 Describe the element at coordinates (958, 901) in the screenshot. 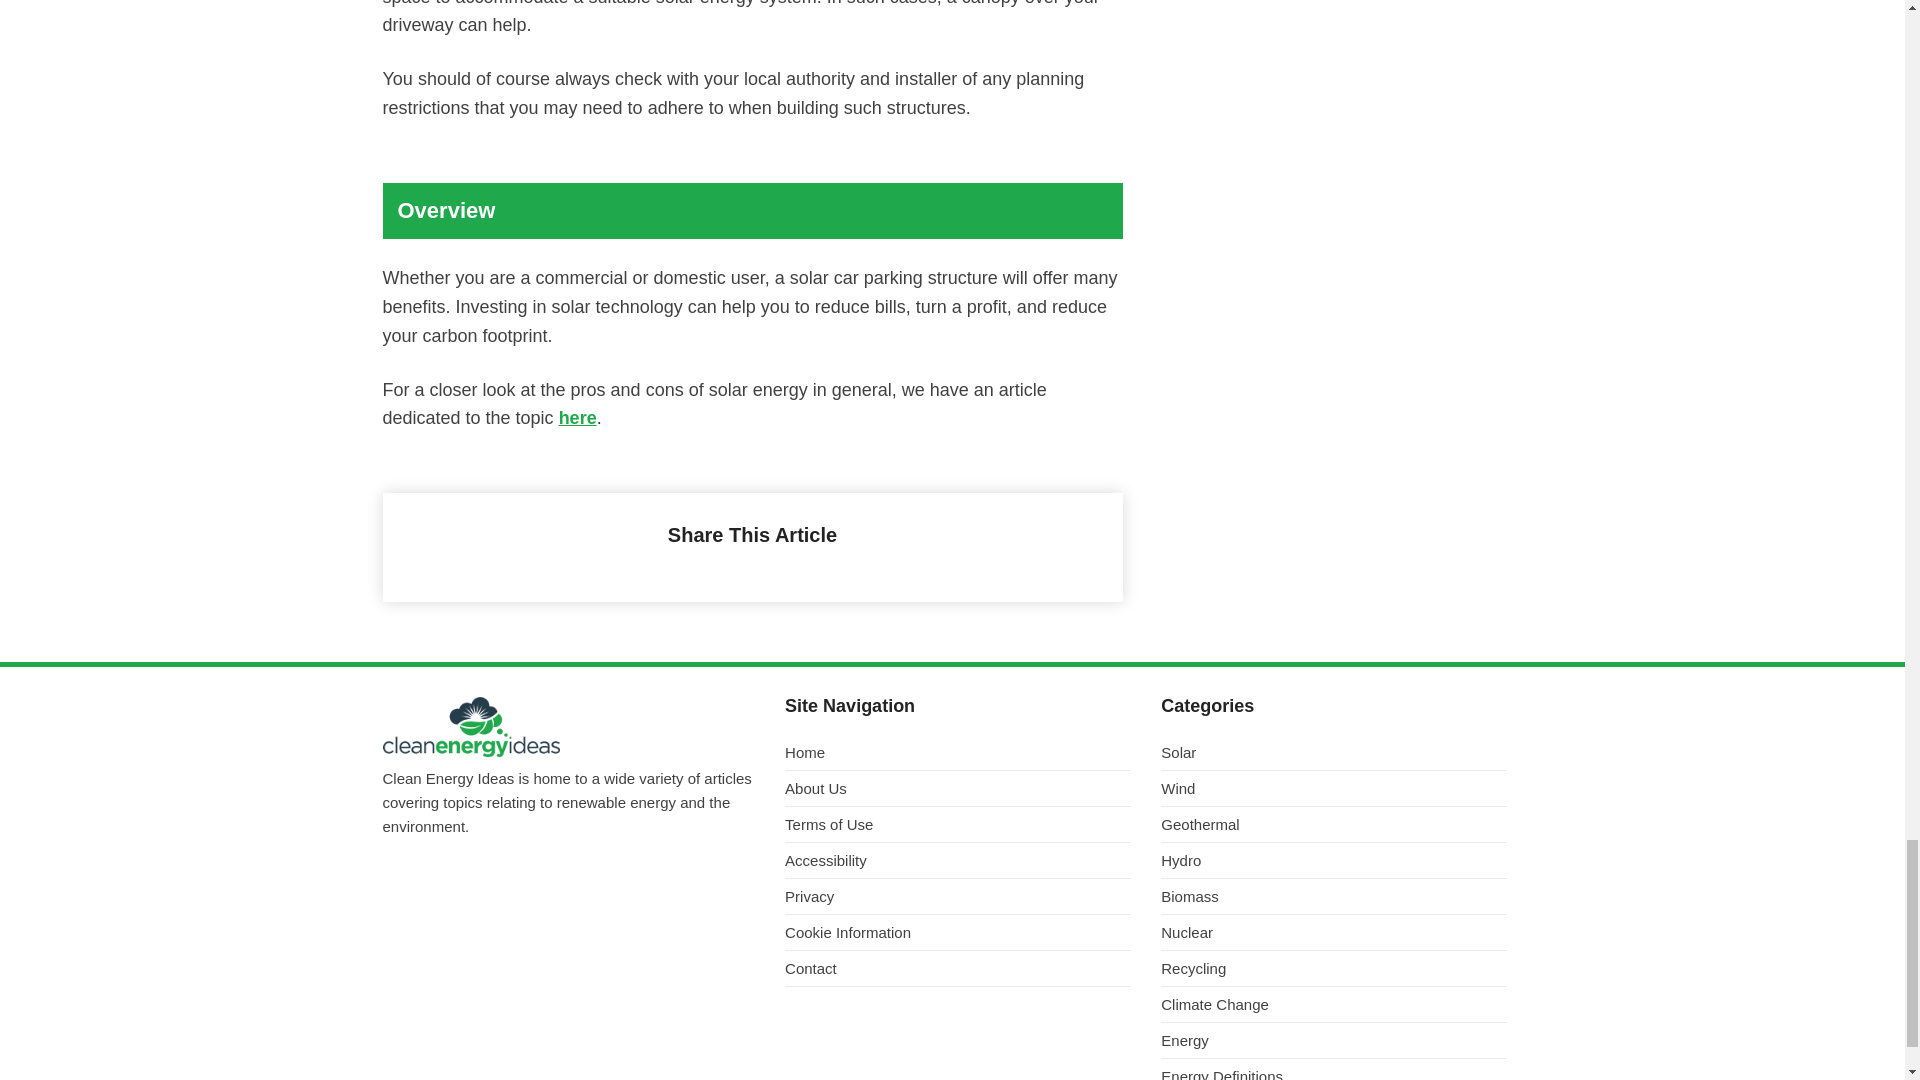

I see `Privacy` at that location.